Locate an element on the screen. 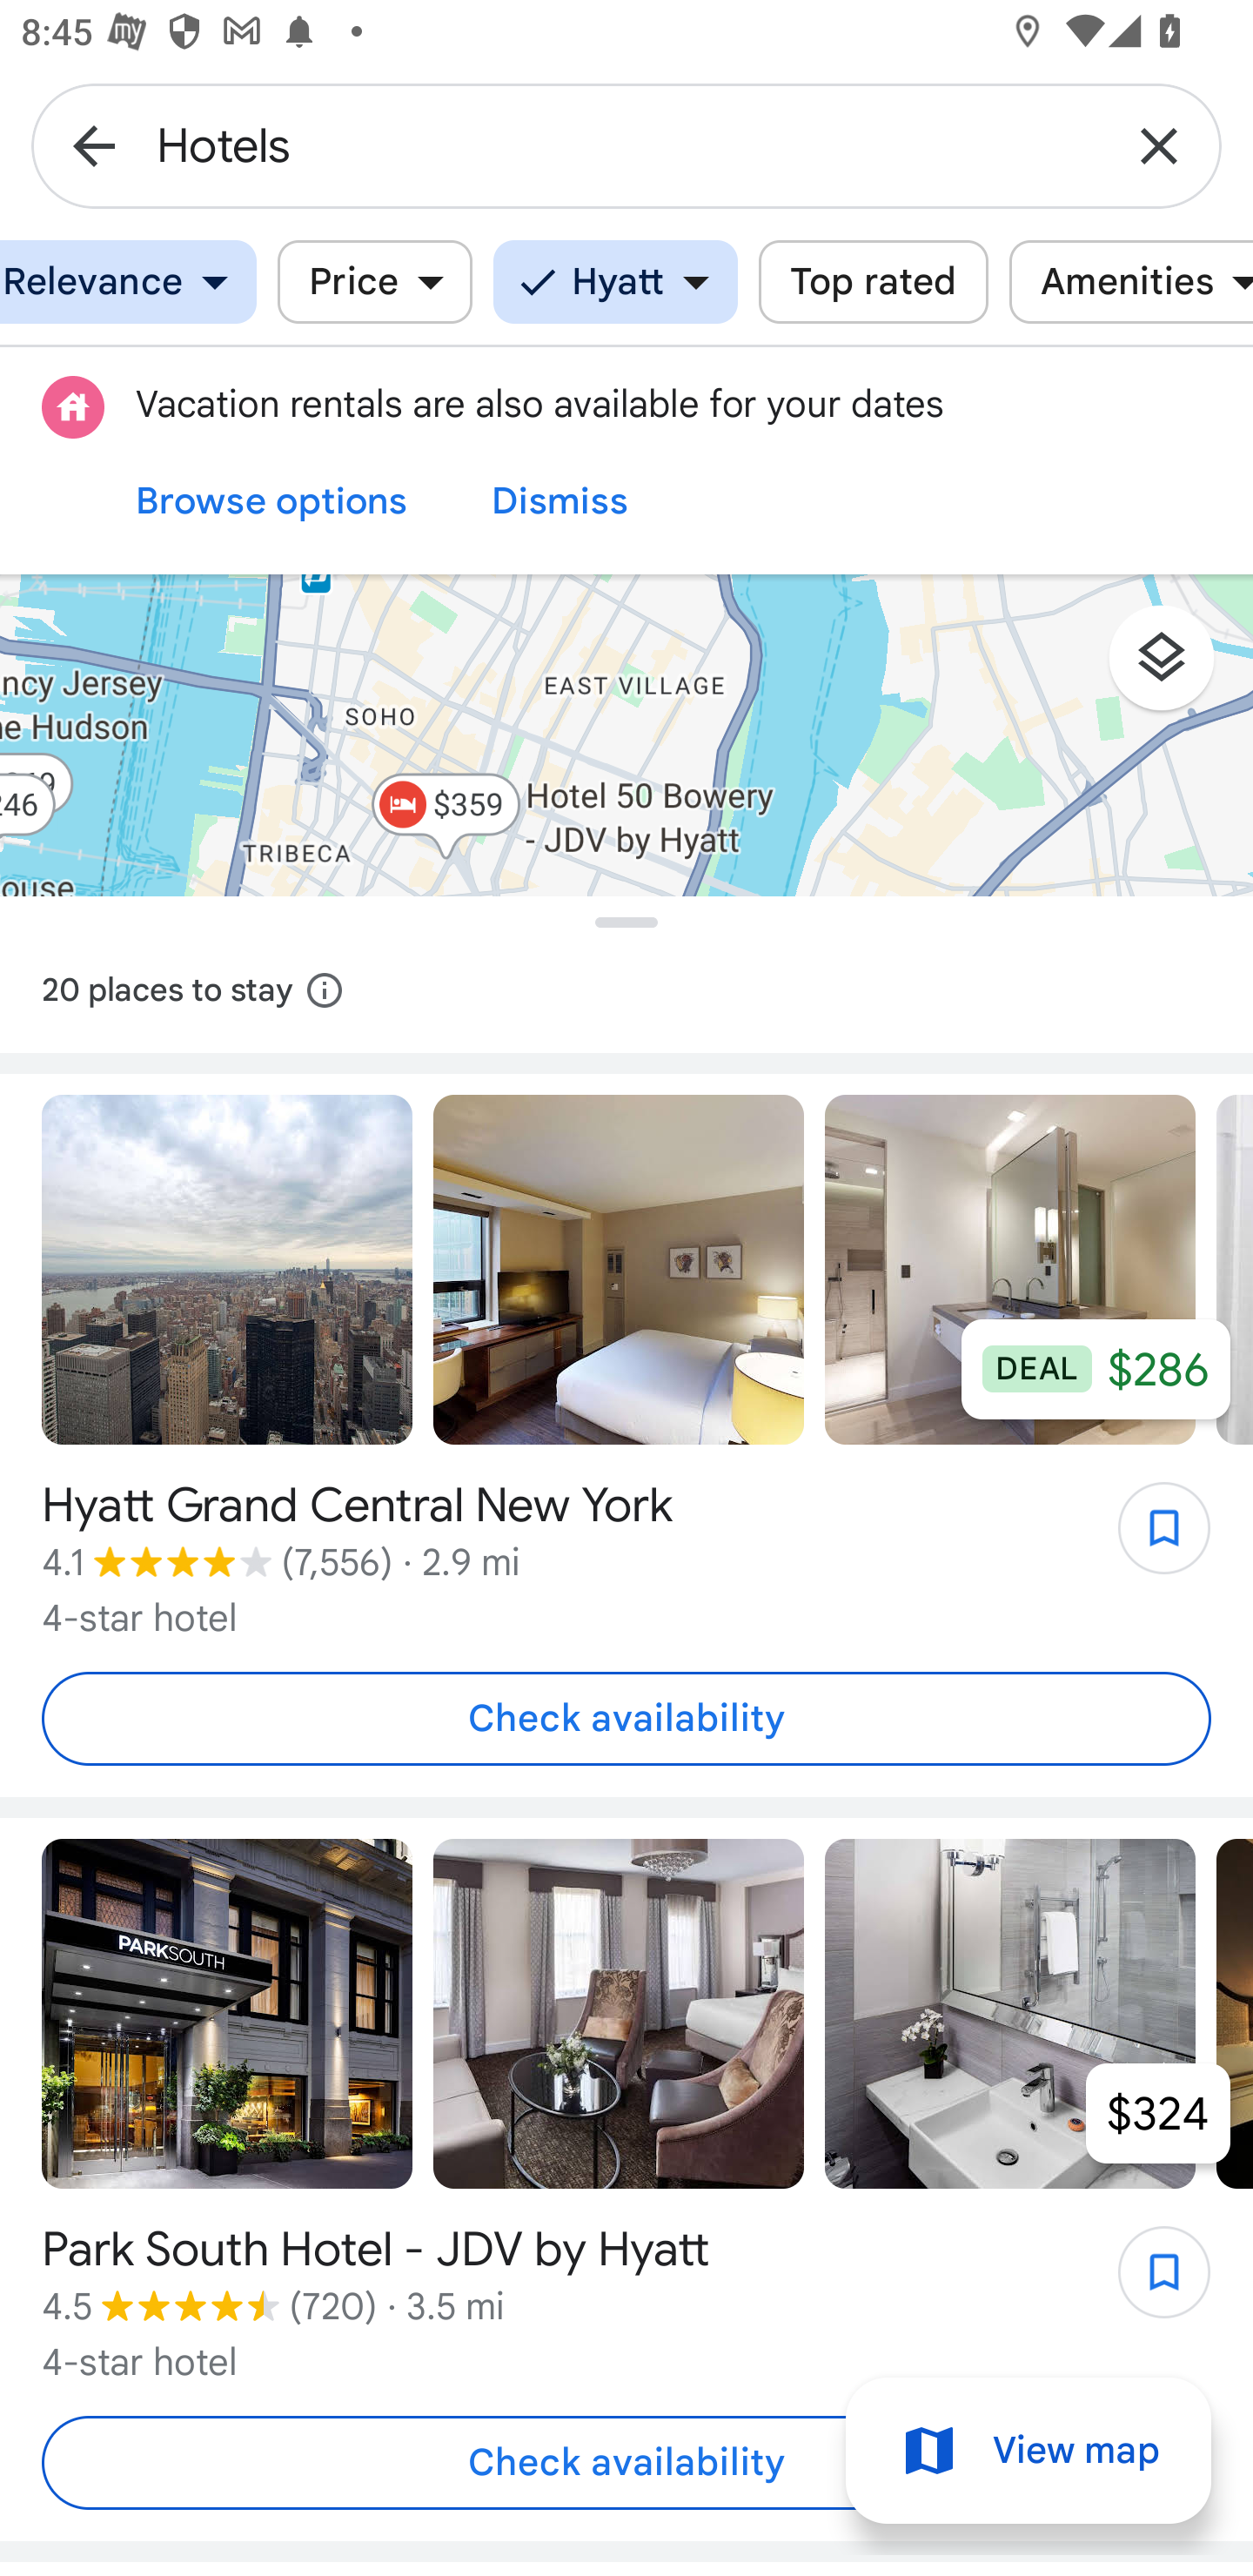 The image size is (1253, 2576). Back is located at coordinates (94, 144).